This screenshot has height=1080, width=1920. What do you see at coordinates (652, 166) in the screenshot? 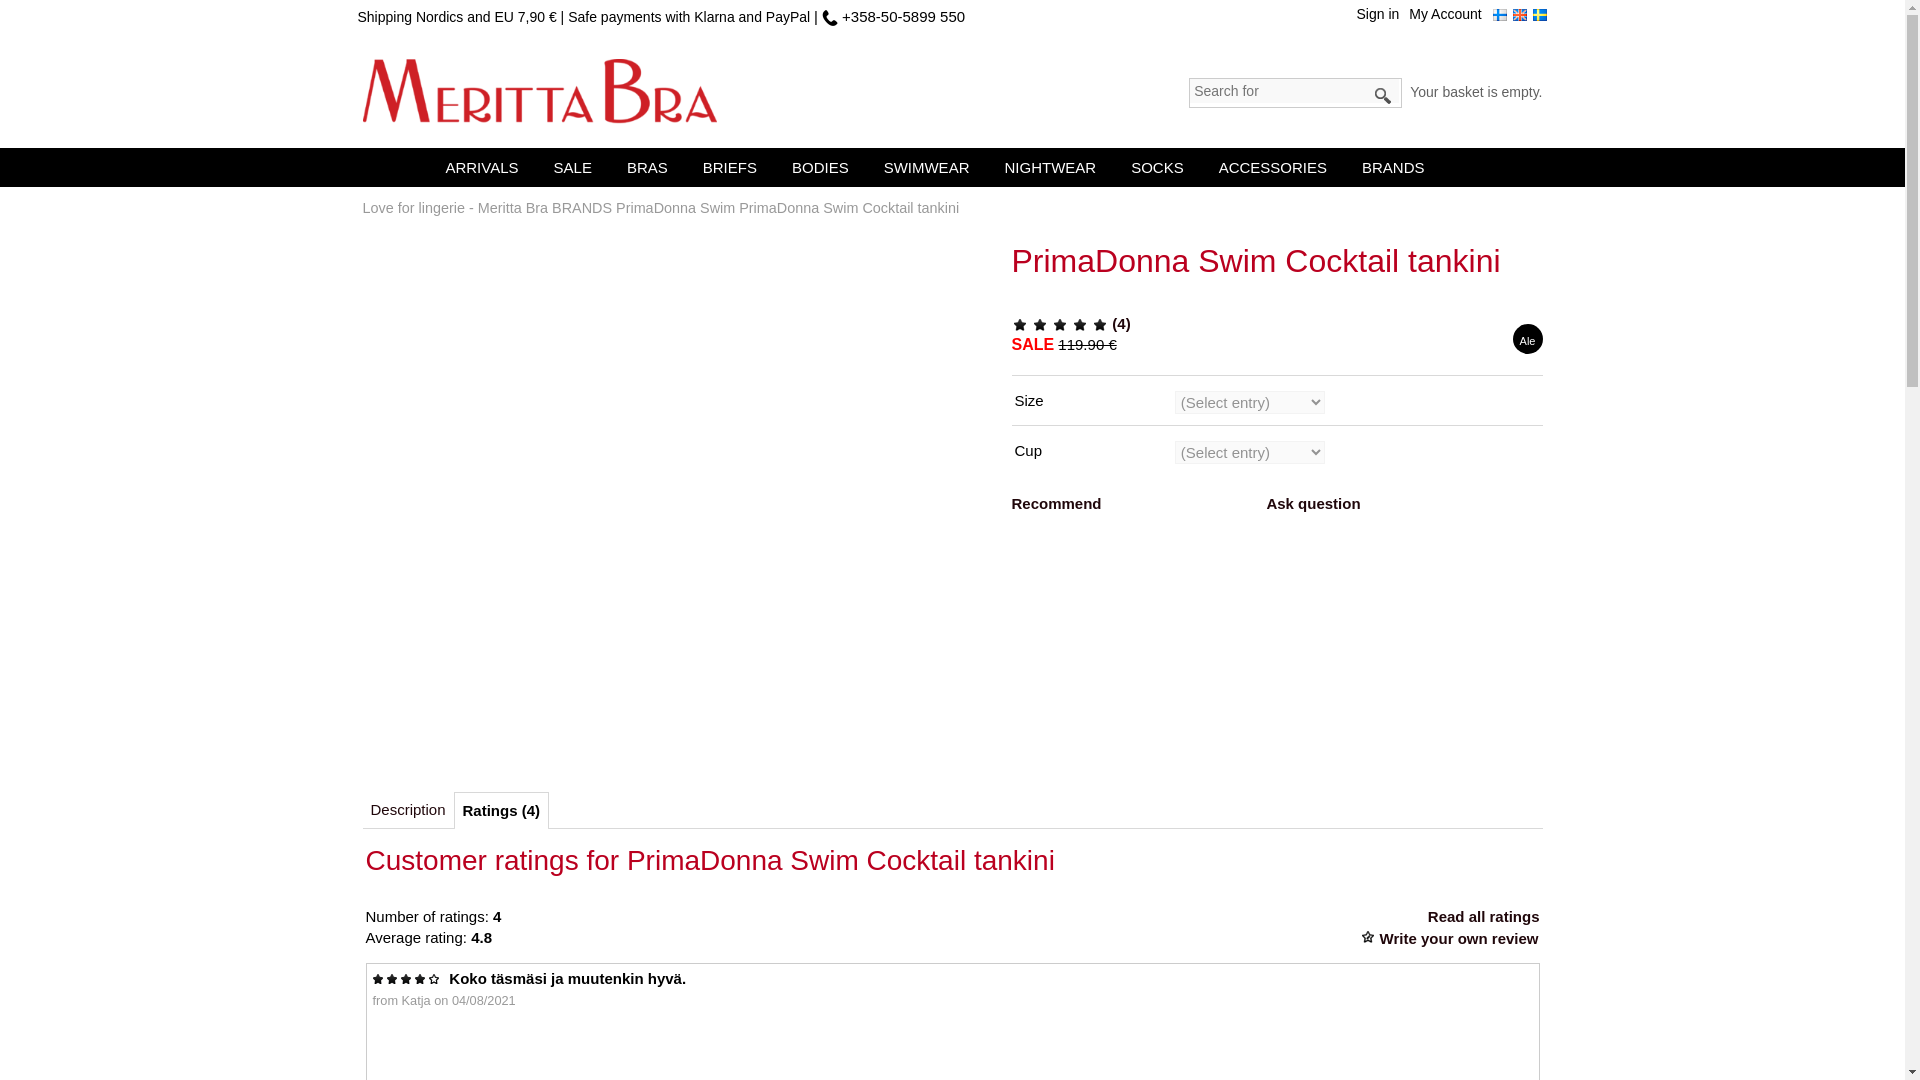
I see `BRAS` at bounding box center [652, 166].